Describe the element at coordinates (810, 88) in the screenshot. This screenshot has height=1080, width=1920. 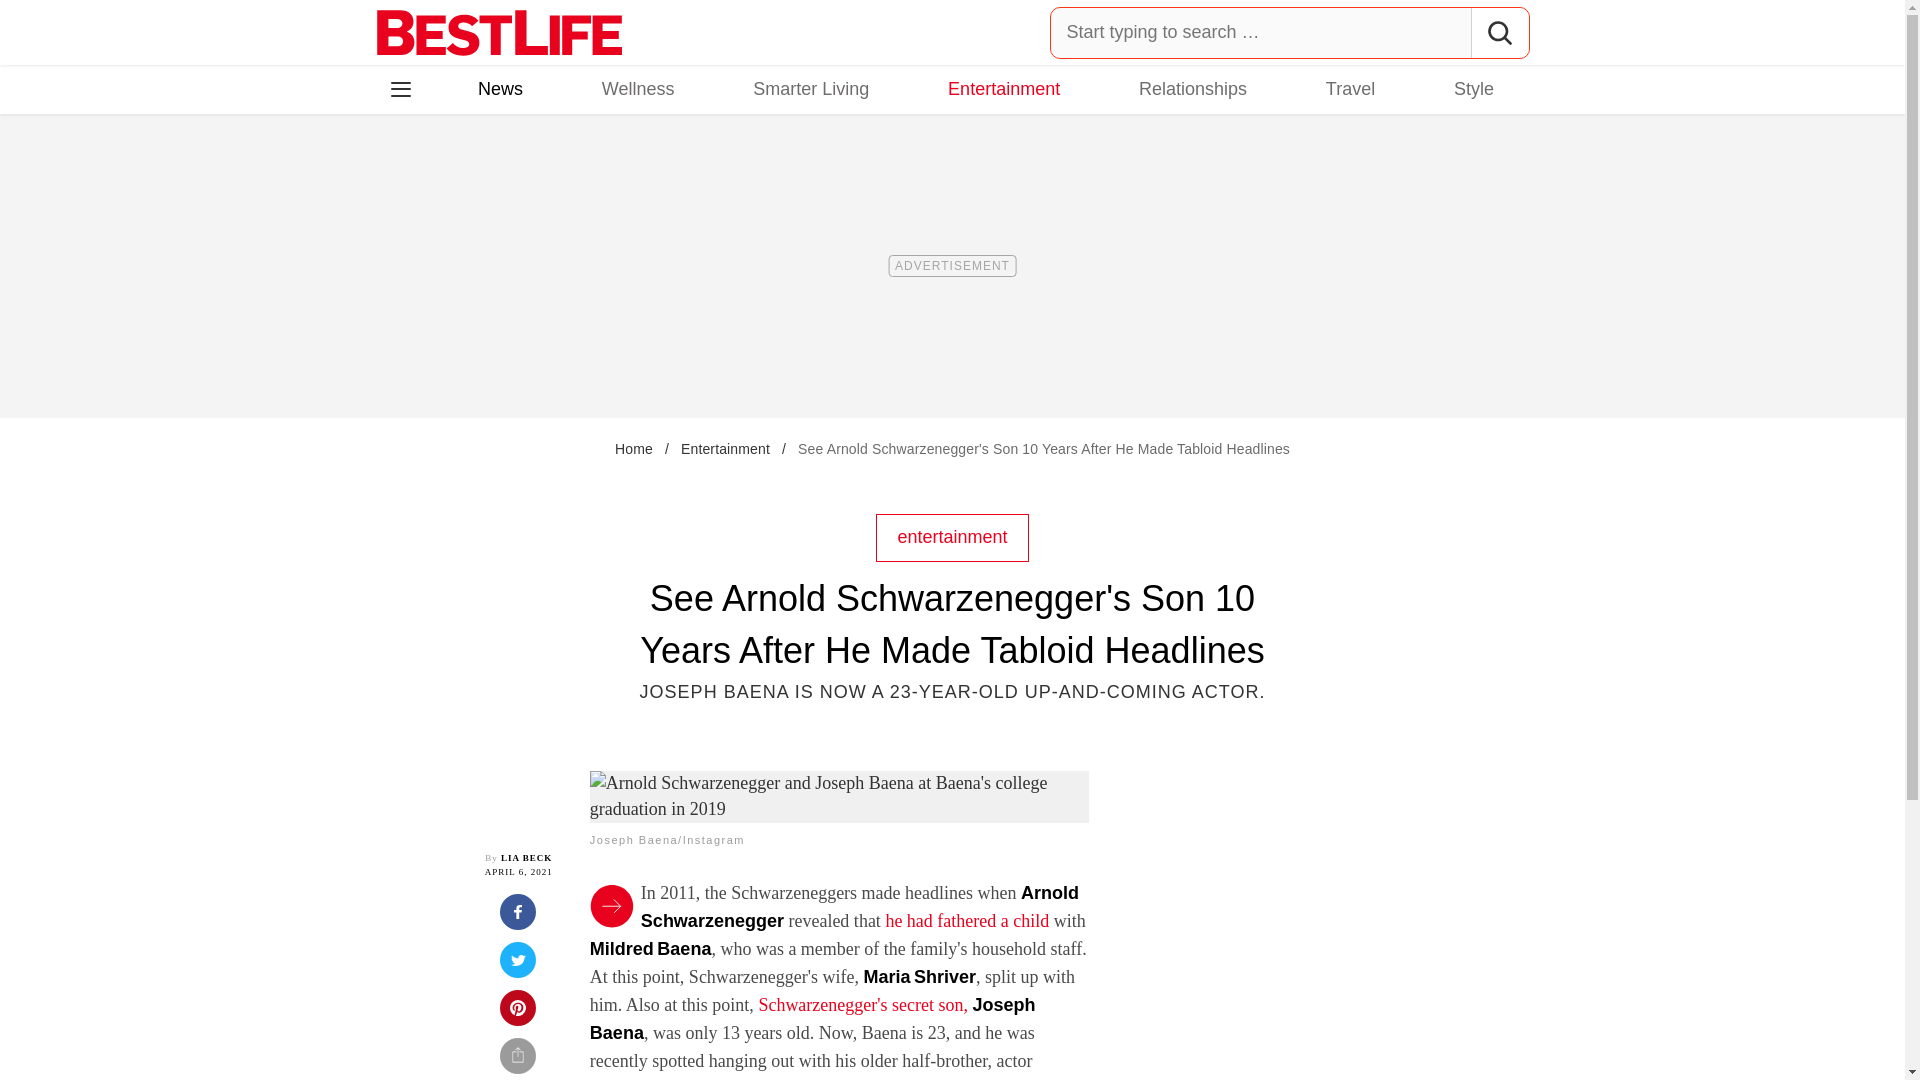
I see `Smarter Living` at that location.